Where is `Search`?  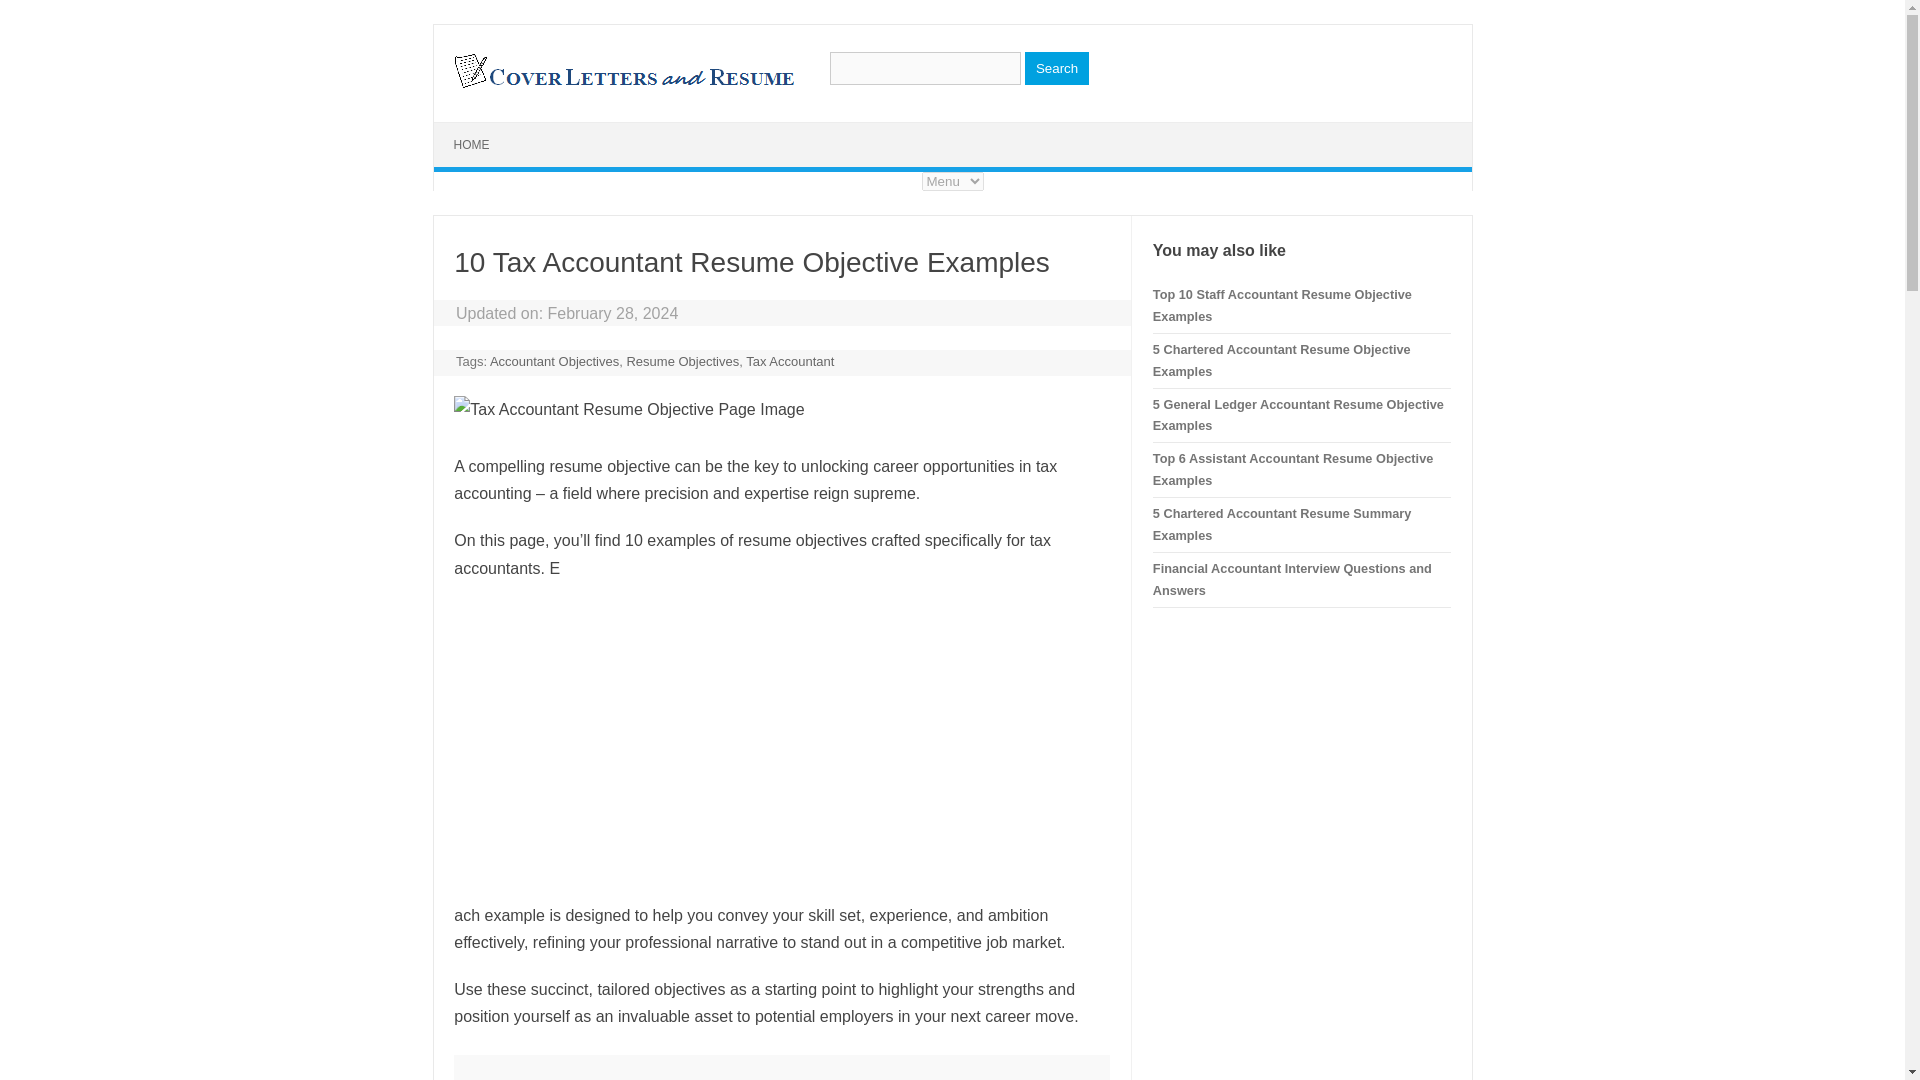
Search is located at coordinates (1056, 68).